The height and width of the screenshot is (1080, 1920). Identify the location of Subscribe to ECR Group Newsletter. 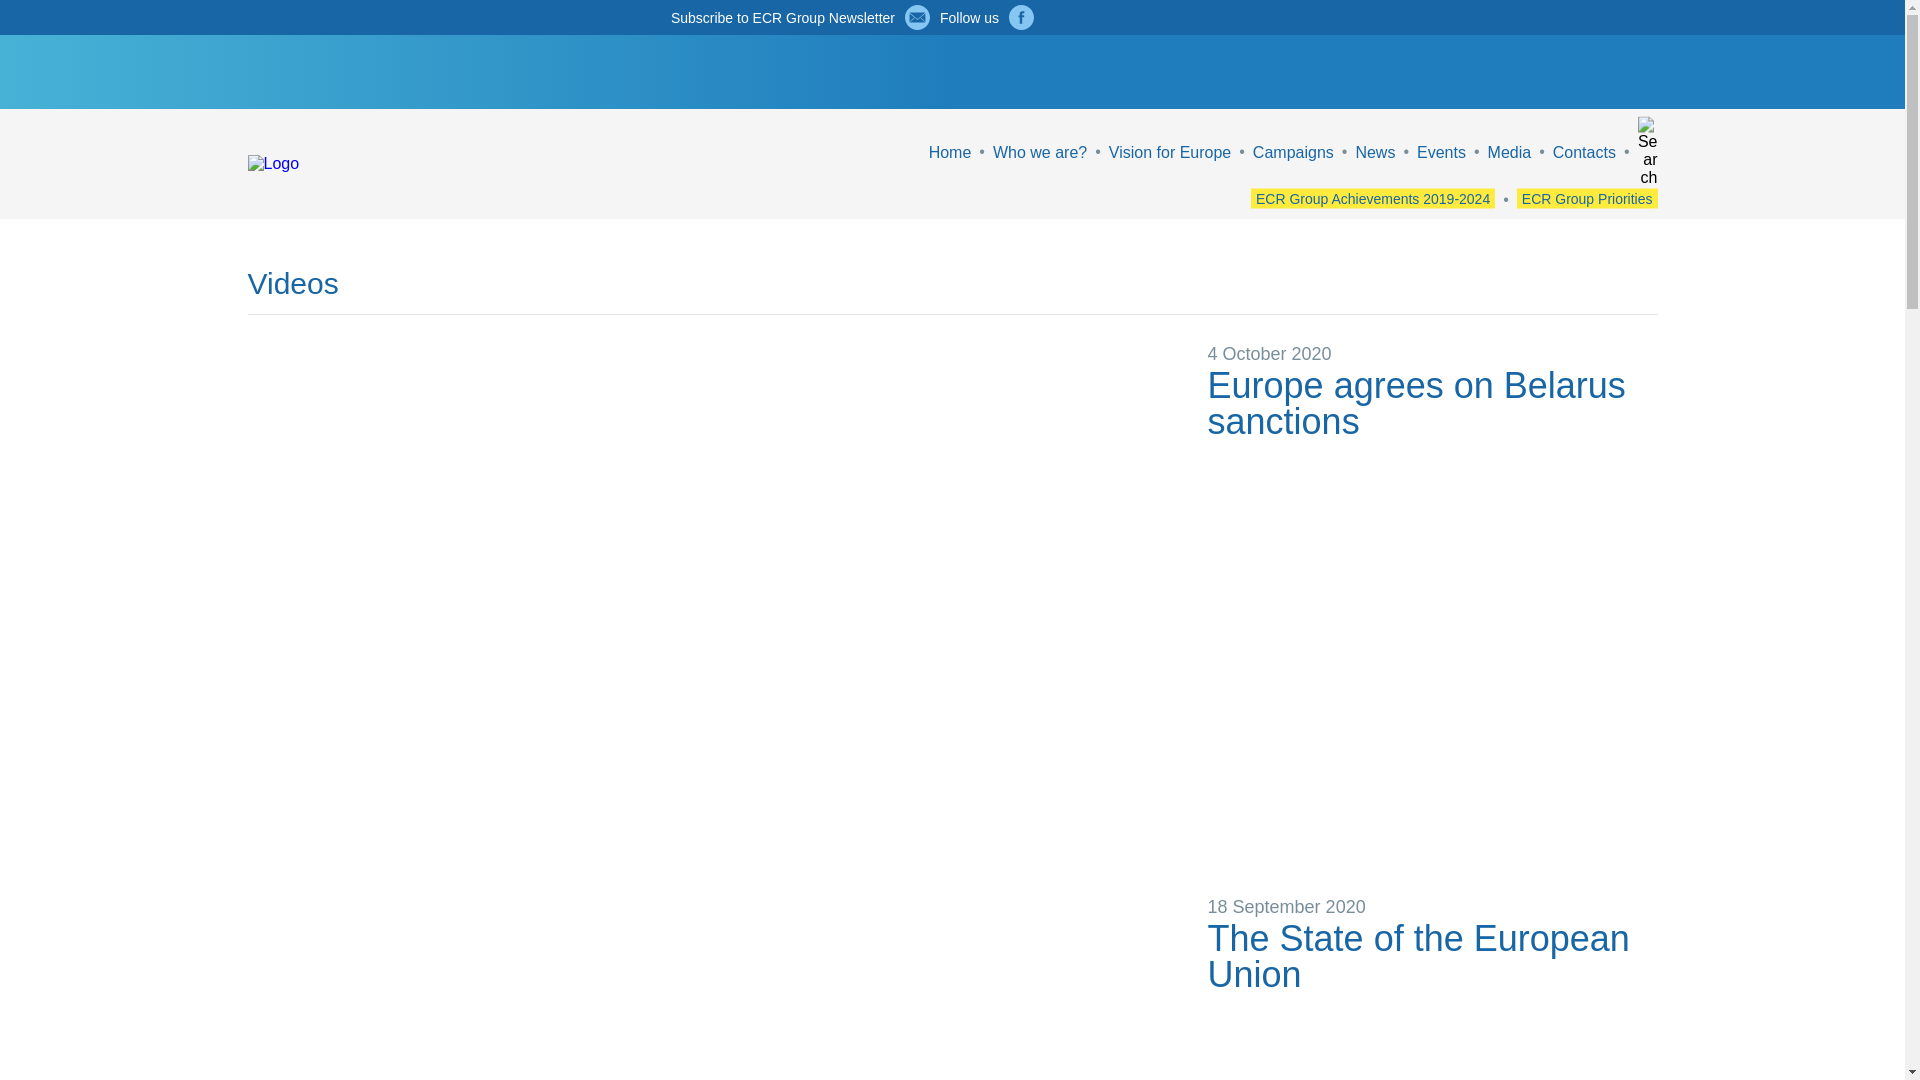
(782, 17).